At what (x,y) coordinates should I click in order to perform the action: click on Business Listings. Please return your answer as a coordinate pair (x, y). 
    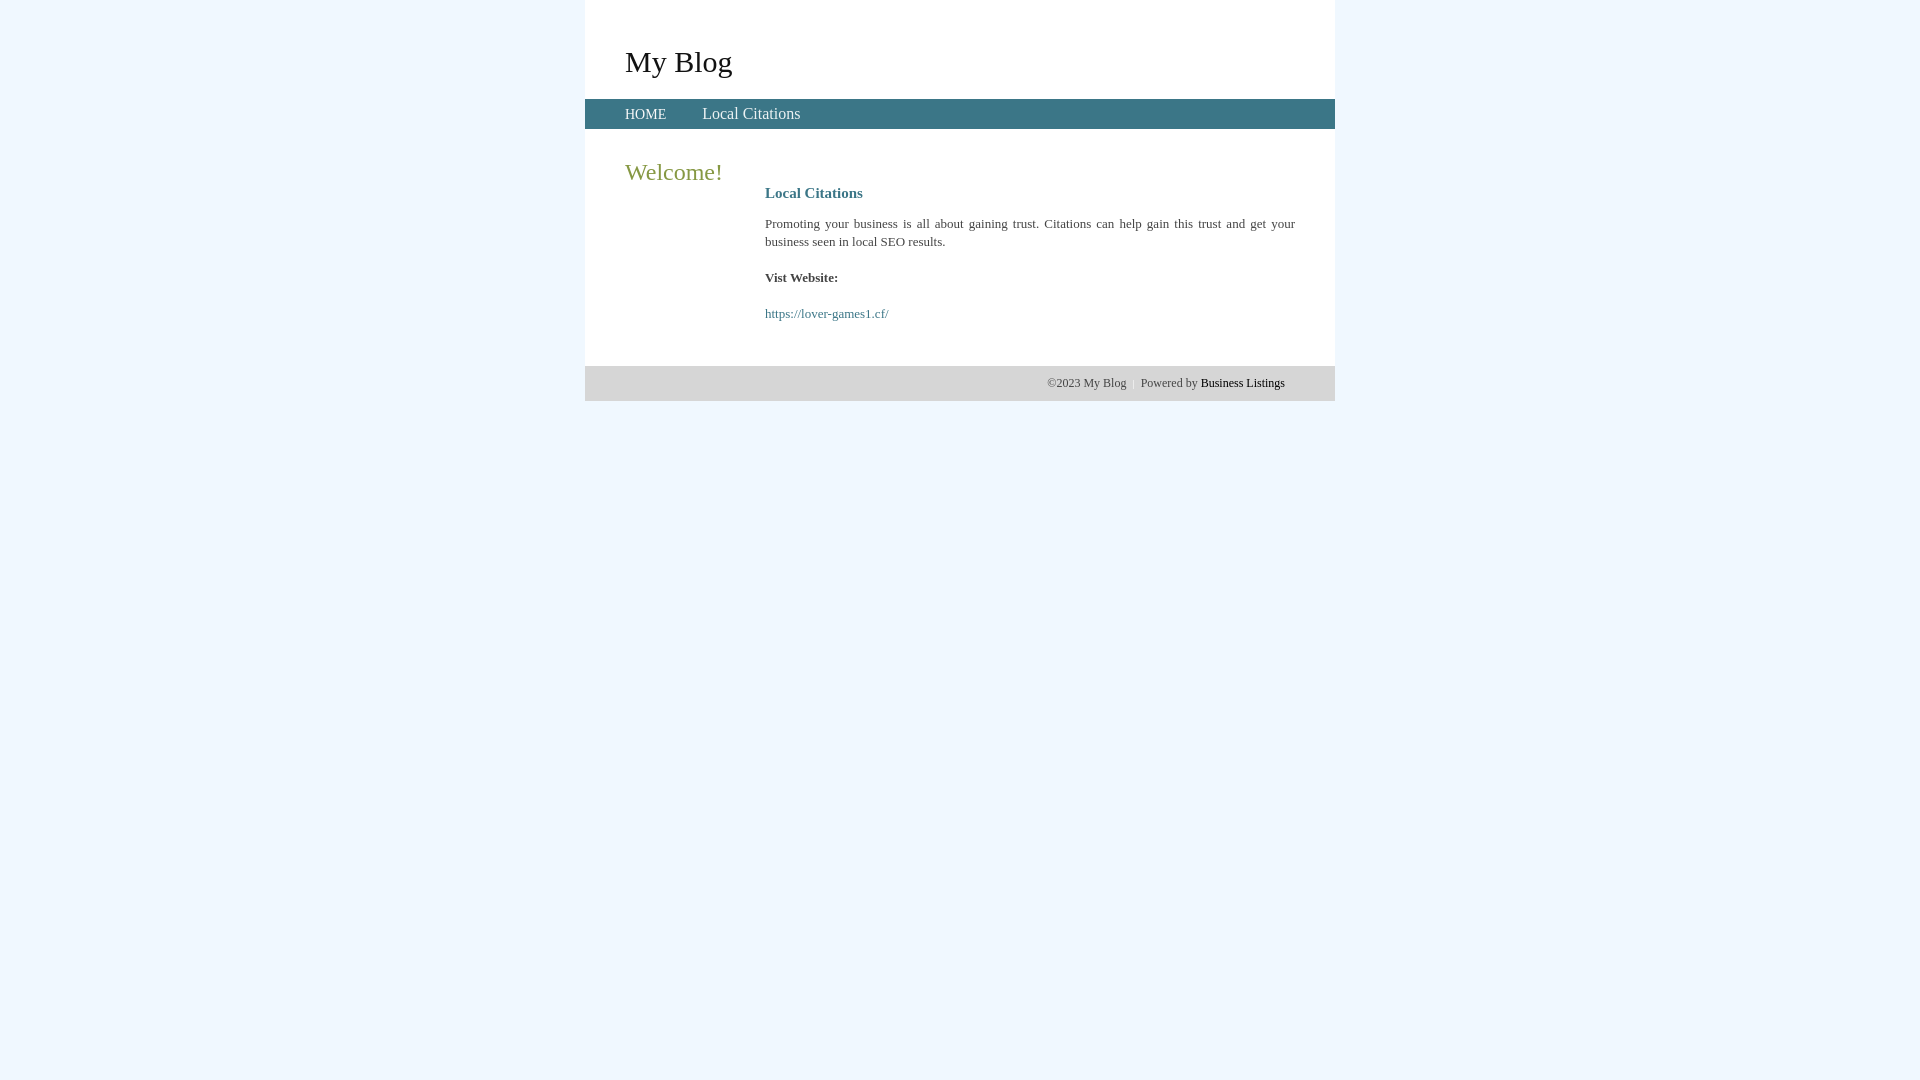
    Looking at the image, I should click on (1243, 383).